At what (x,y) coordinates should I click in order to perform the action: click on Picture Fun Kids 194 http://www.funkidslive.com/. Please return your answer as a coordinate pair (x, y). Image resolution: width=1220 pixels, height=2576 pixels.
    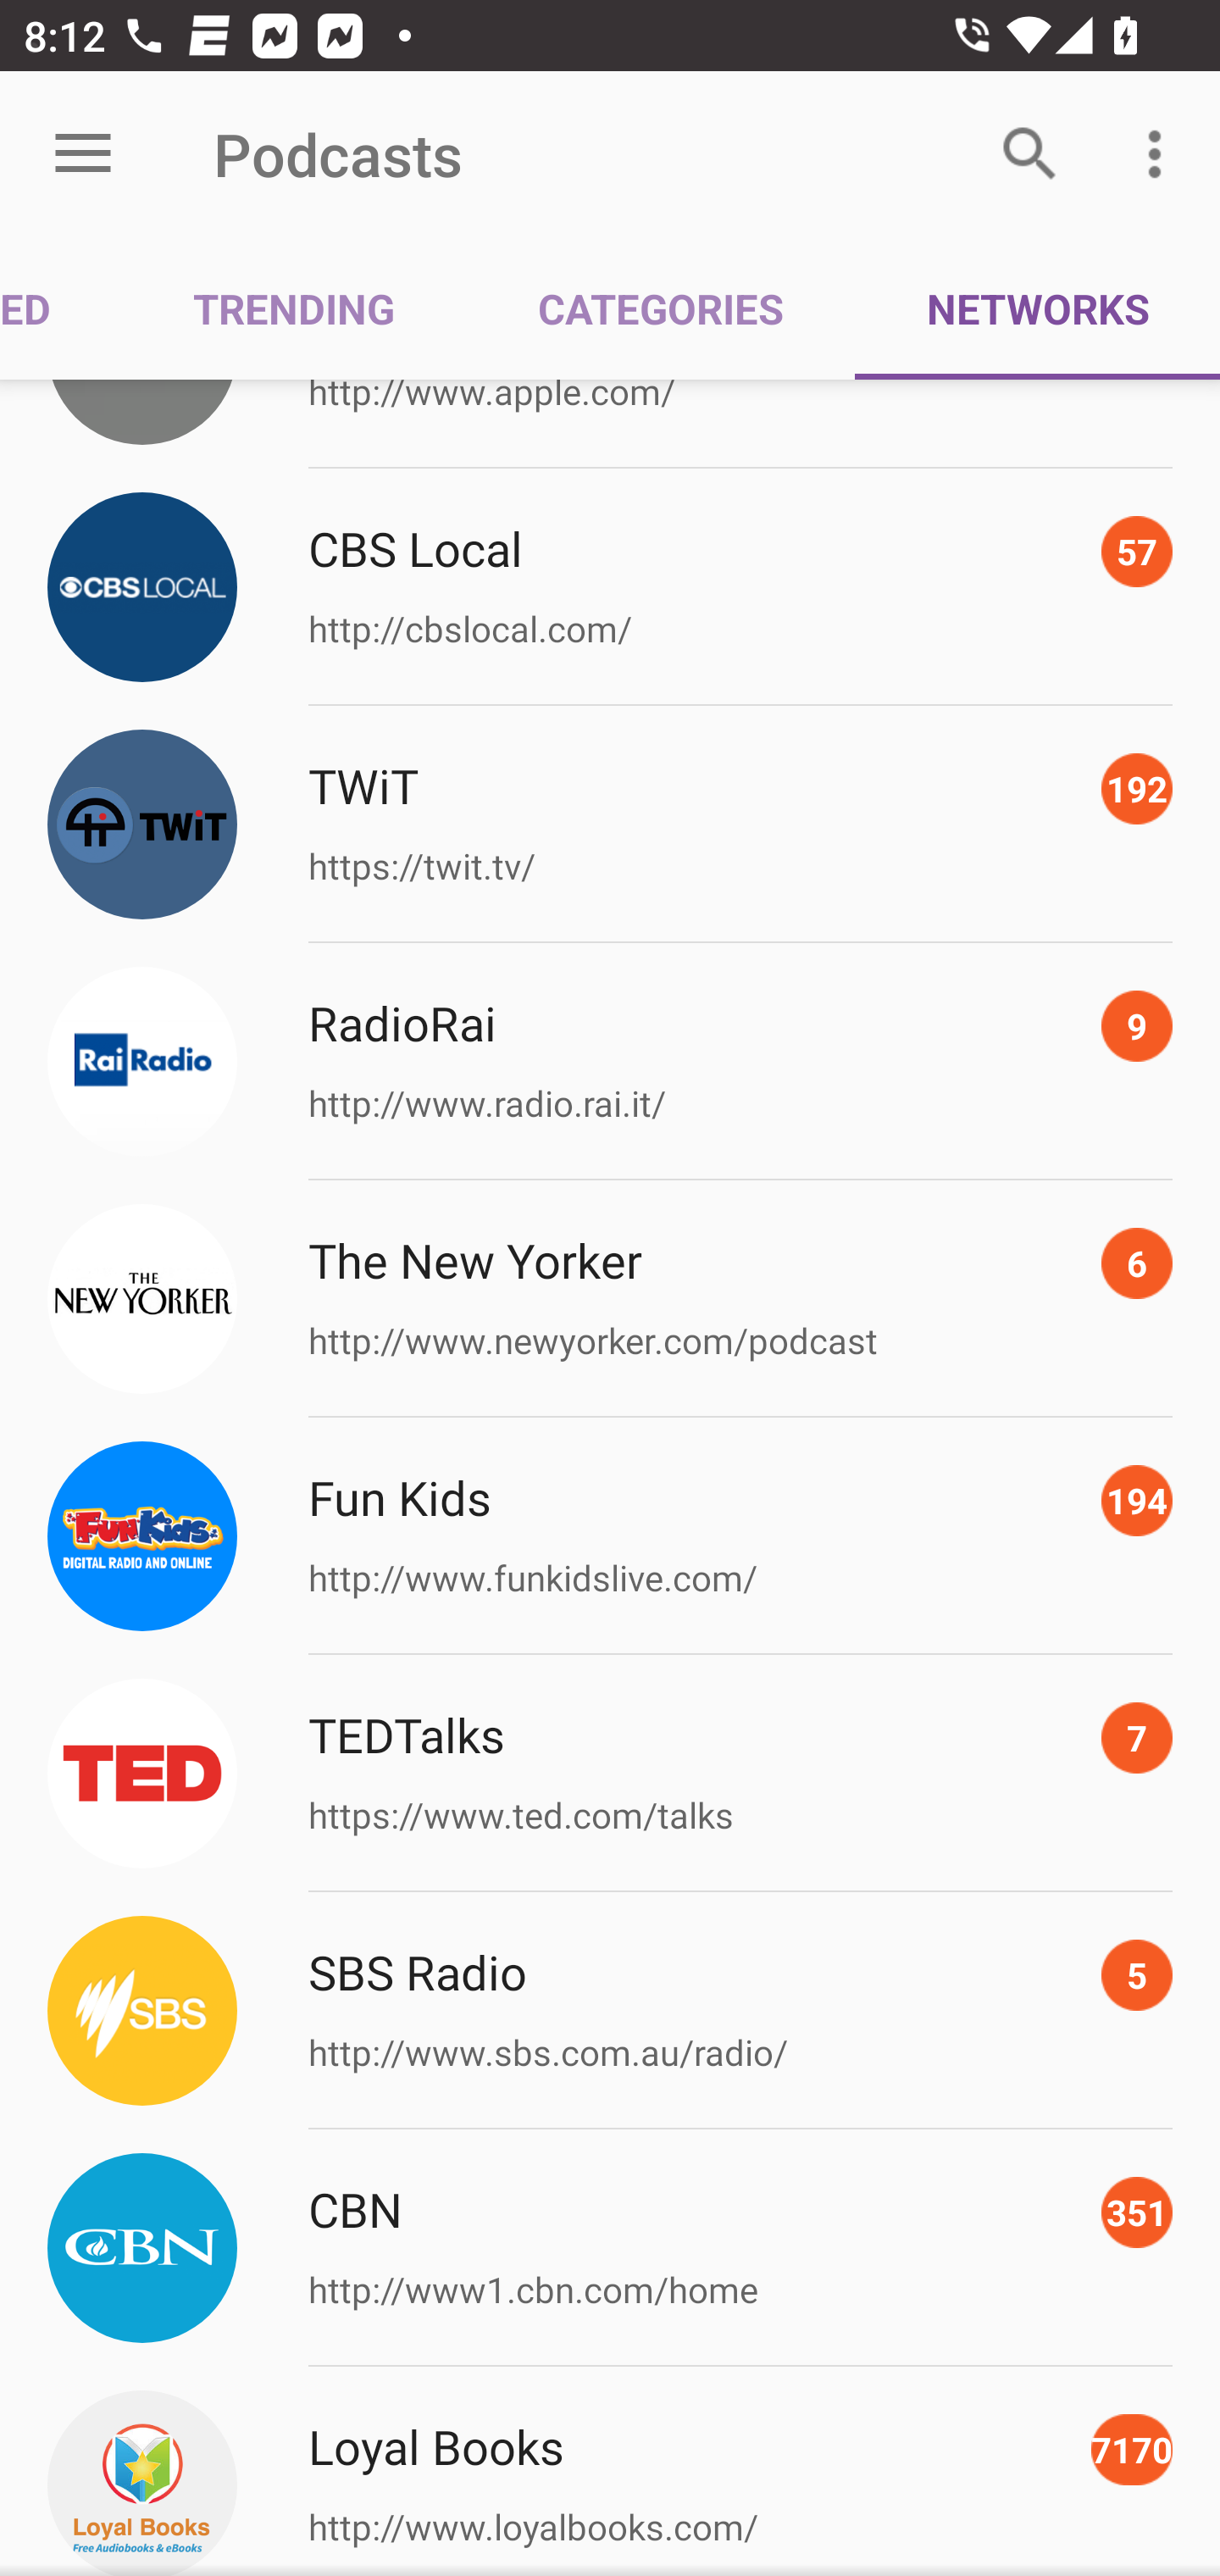
    Looking at the image, I should click on (610, 1535).